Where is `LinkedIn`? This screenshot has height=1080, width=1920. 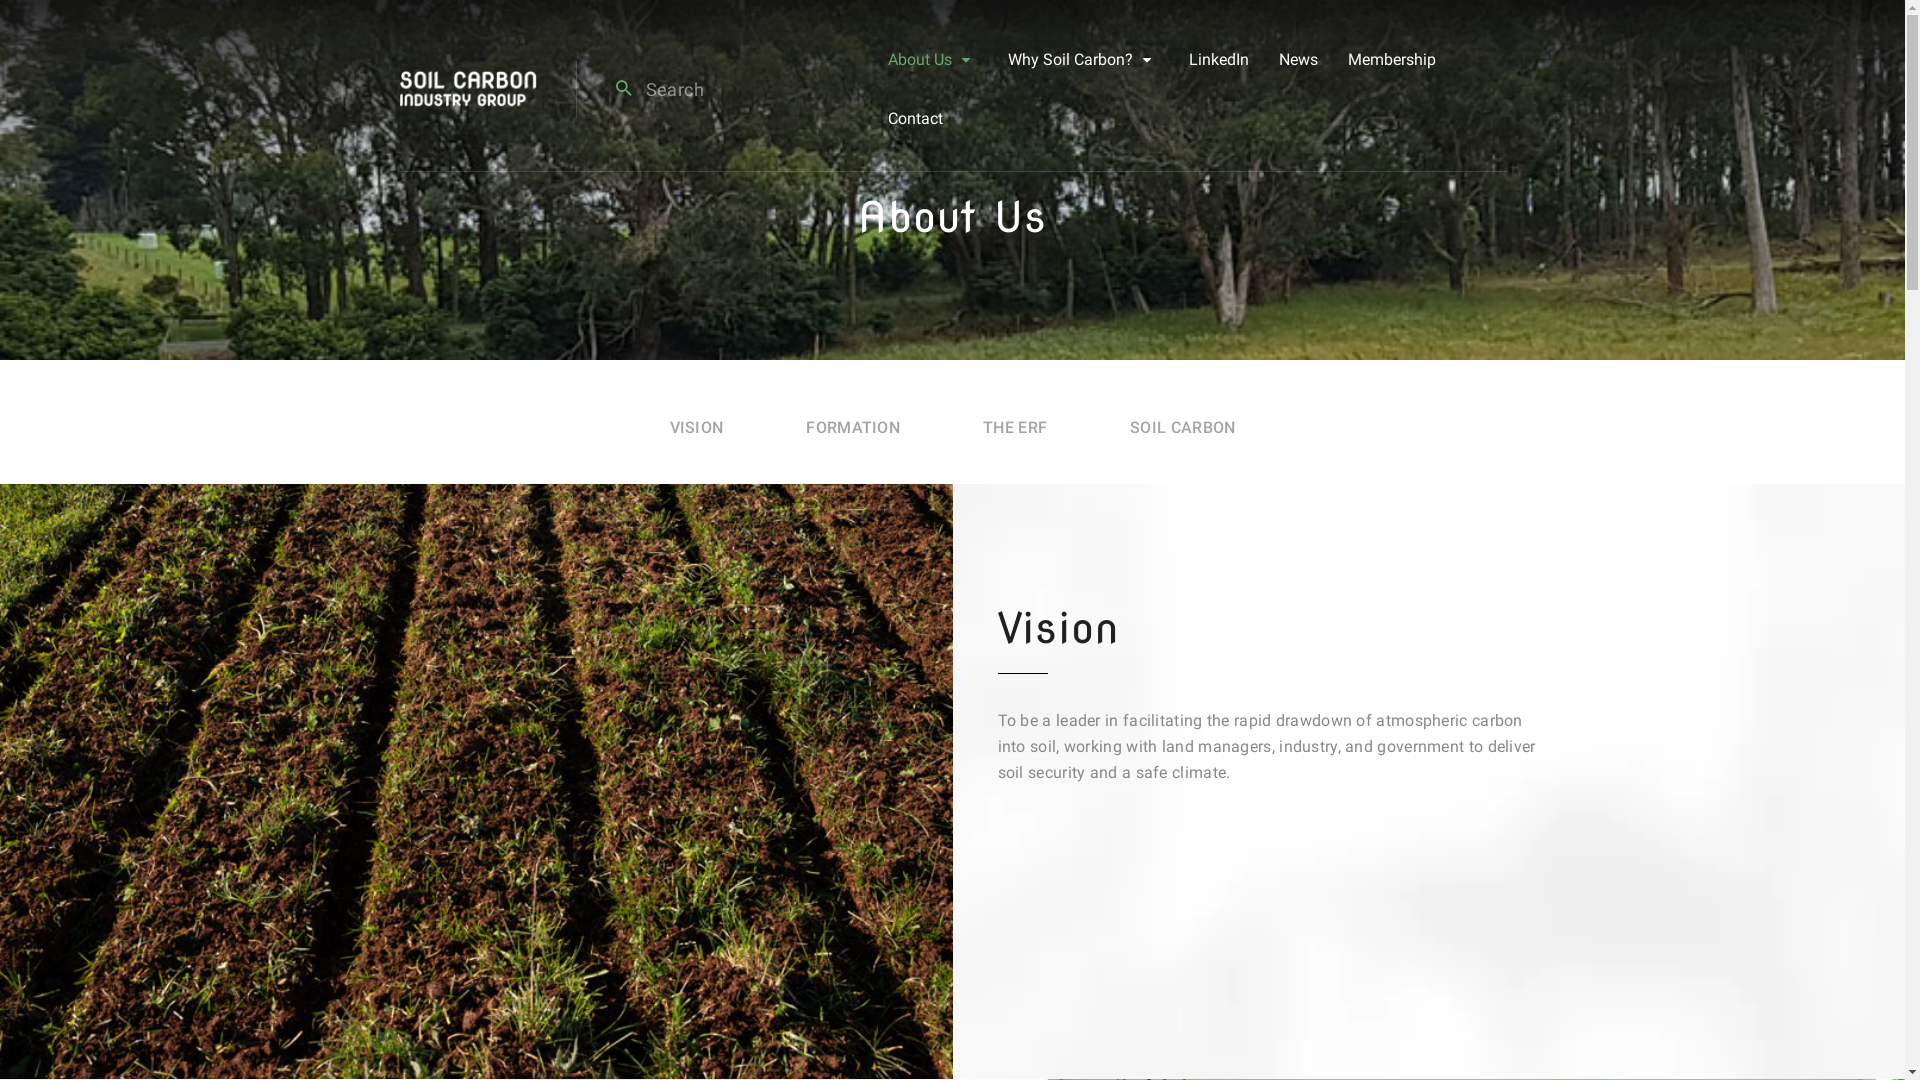
LinkedIn is located at coordinates (1218, 60).